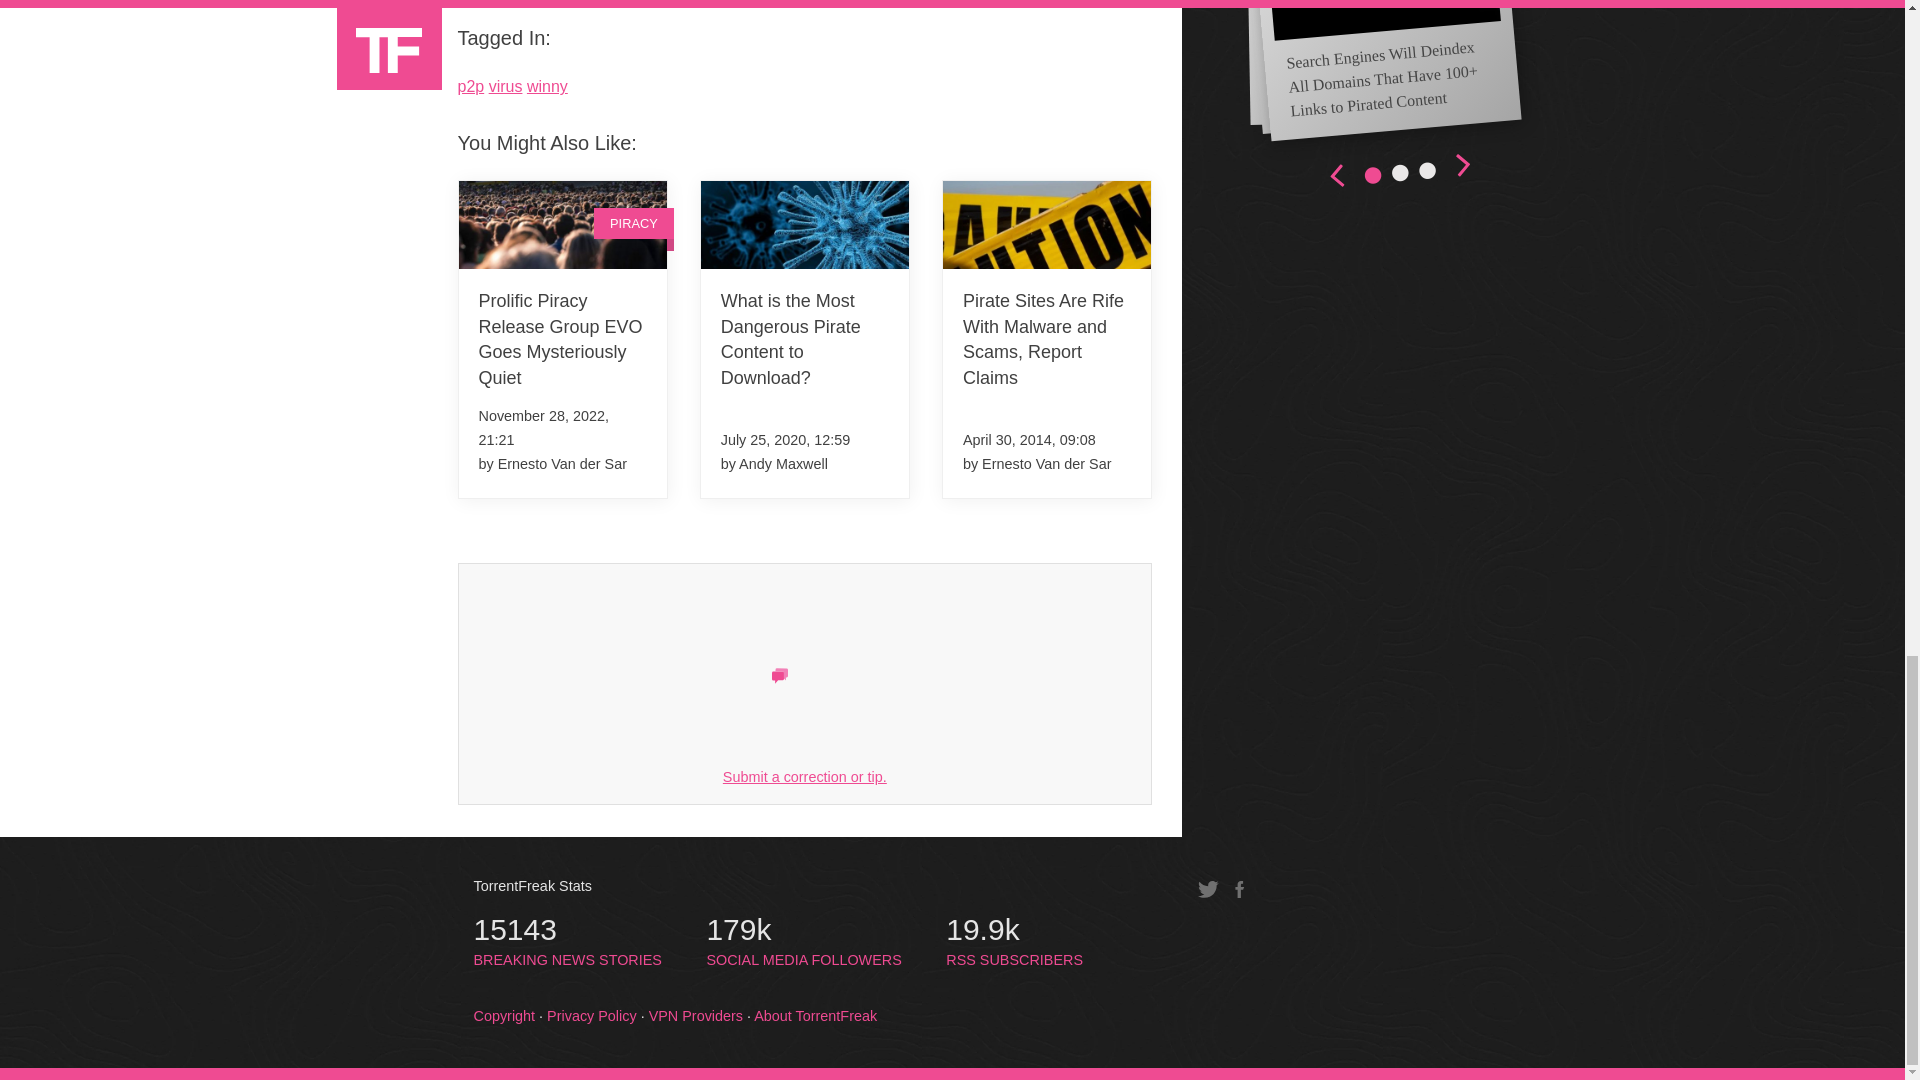 This screenshot has width=1920, height=1080. What do you see at coordinates (472, 86) in the screenshot?
I see `p2p` at bounding box center [472, 86].